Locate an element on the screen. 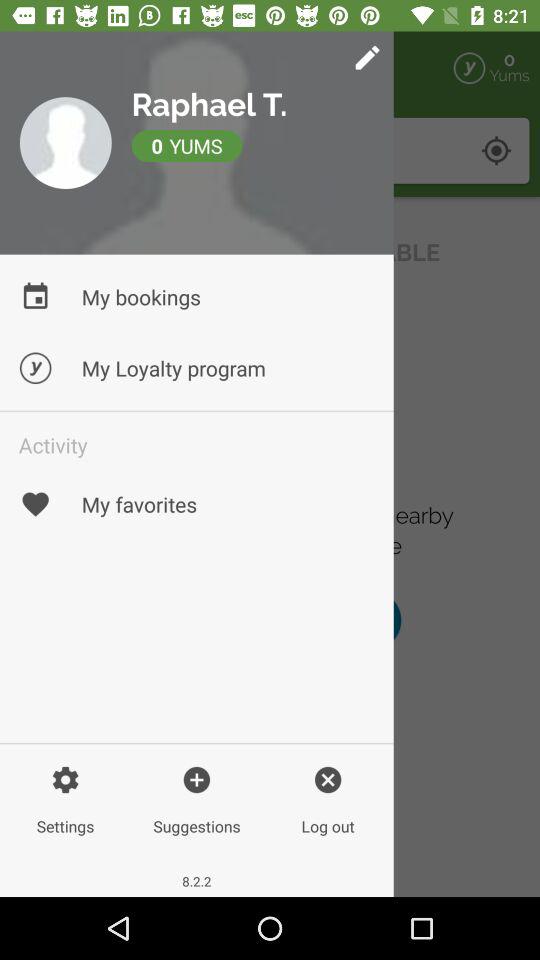 The width and height of the screenshot is (540, 960). select edit icon is located at coordinates (268, 68).